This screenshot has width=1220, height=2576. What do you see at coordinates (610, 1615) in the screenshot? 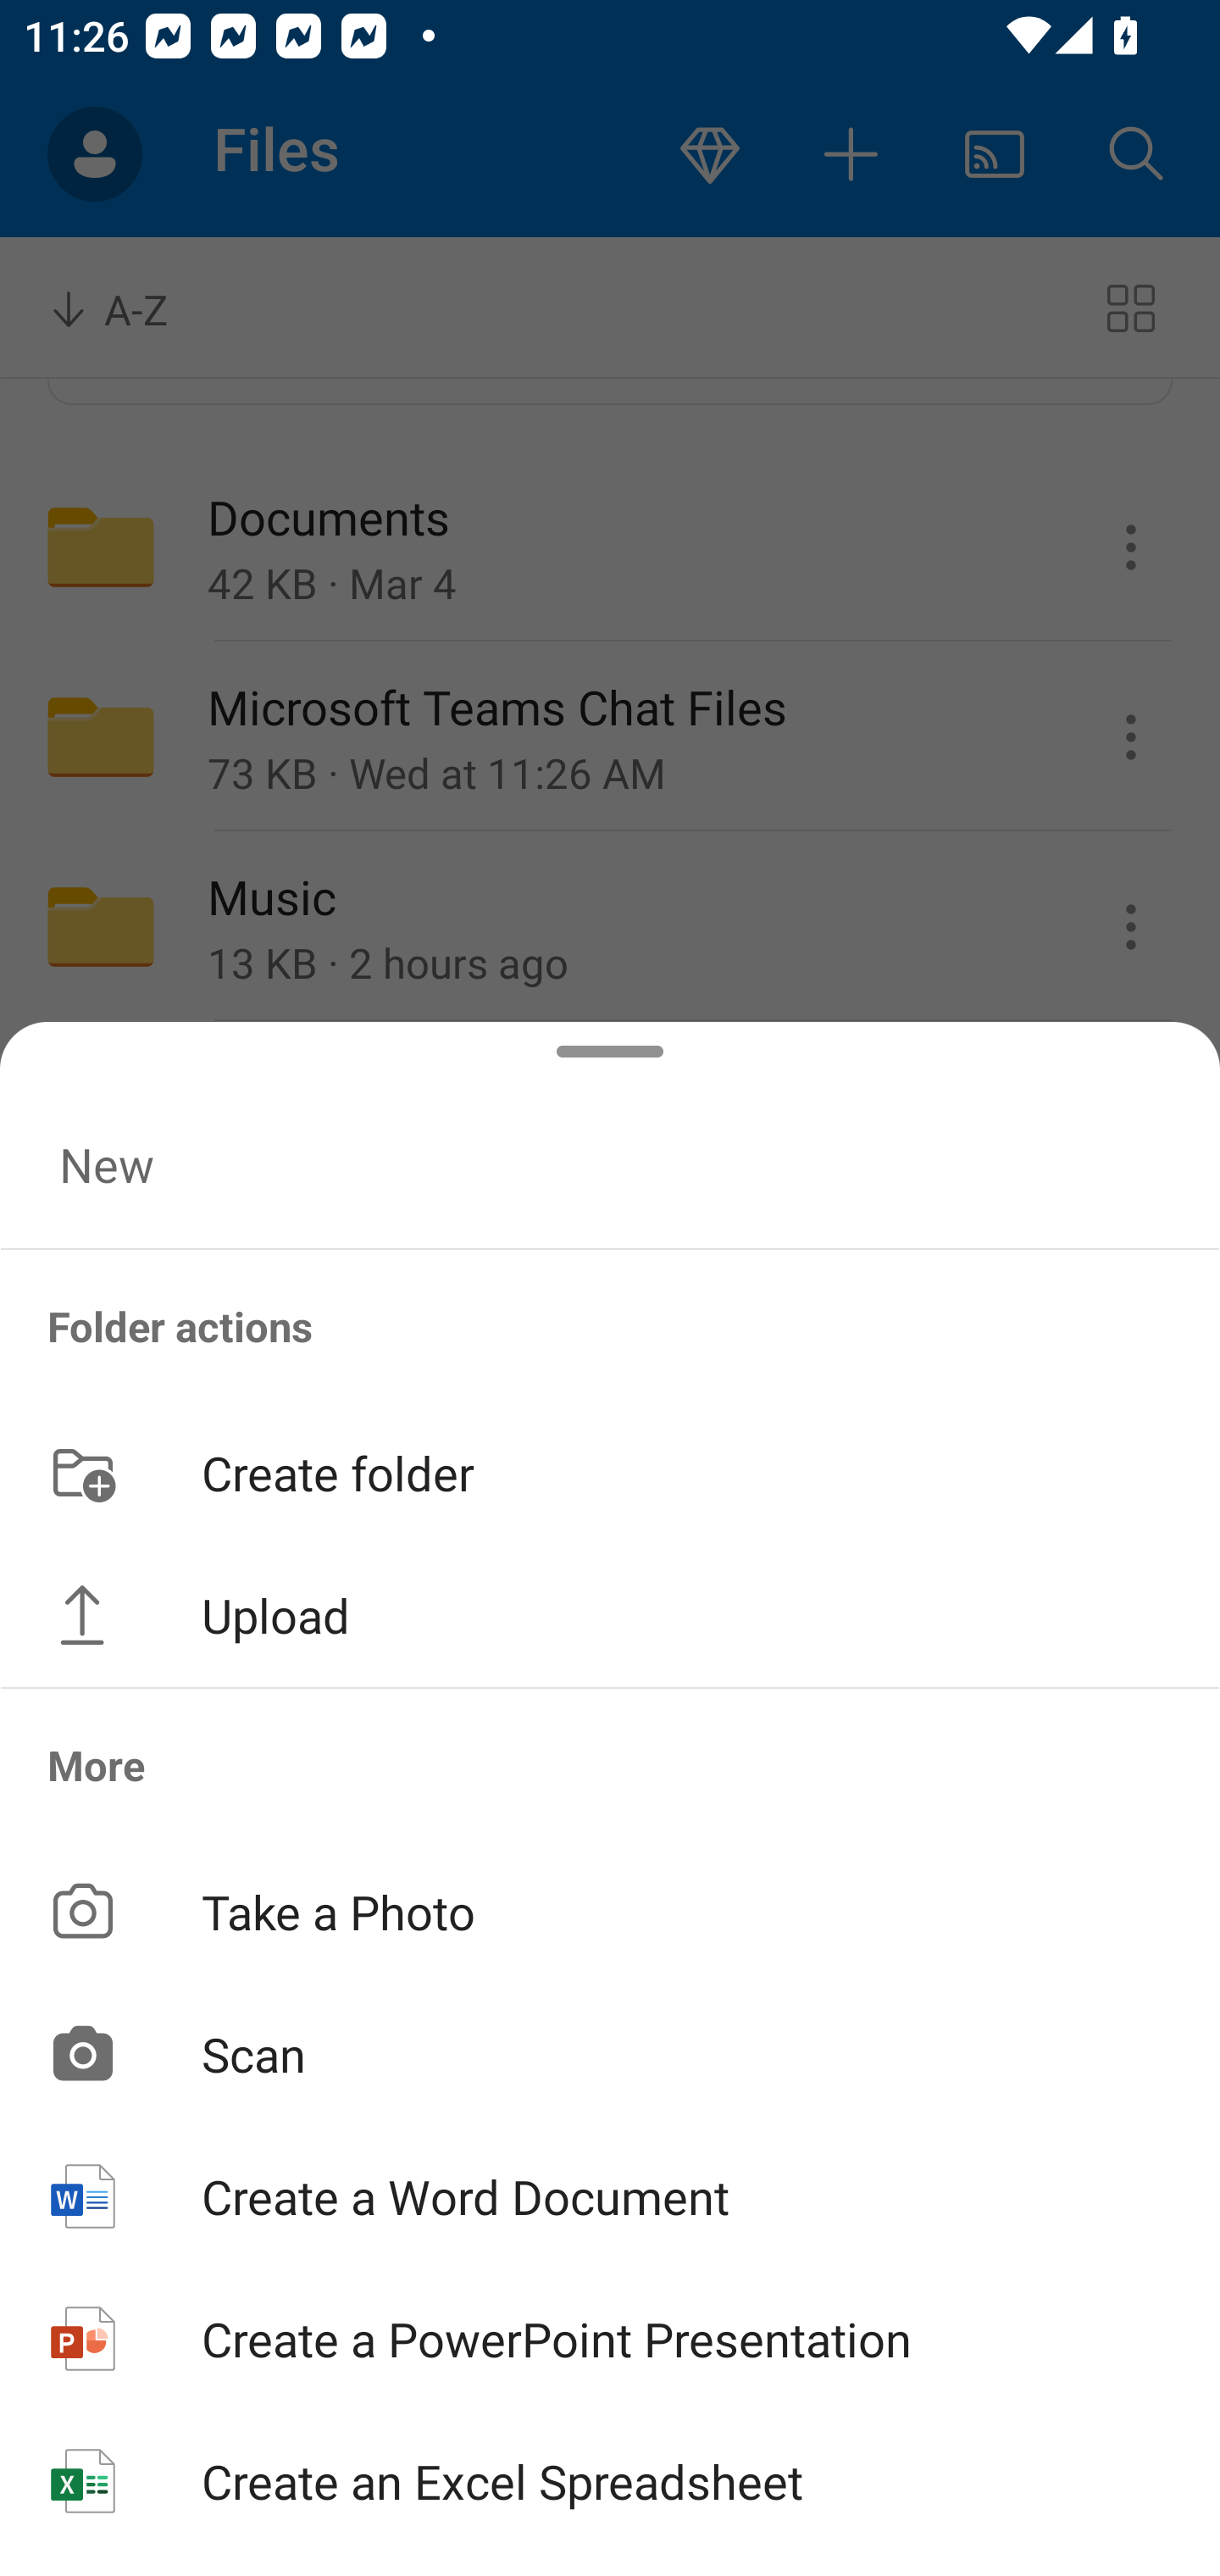
I see `Upload button Upload` at bounding box center [610, 1615].